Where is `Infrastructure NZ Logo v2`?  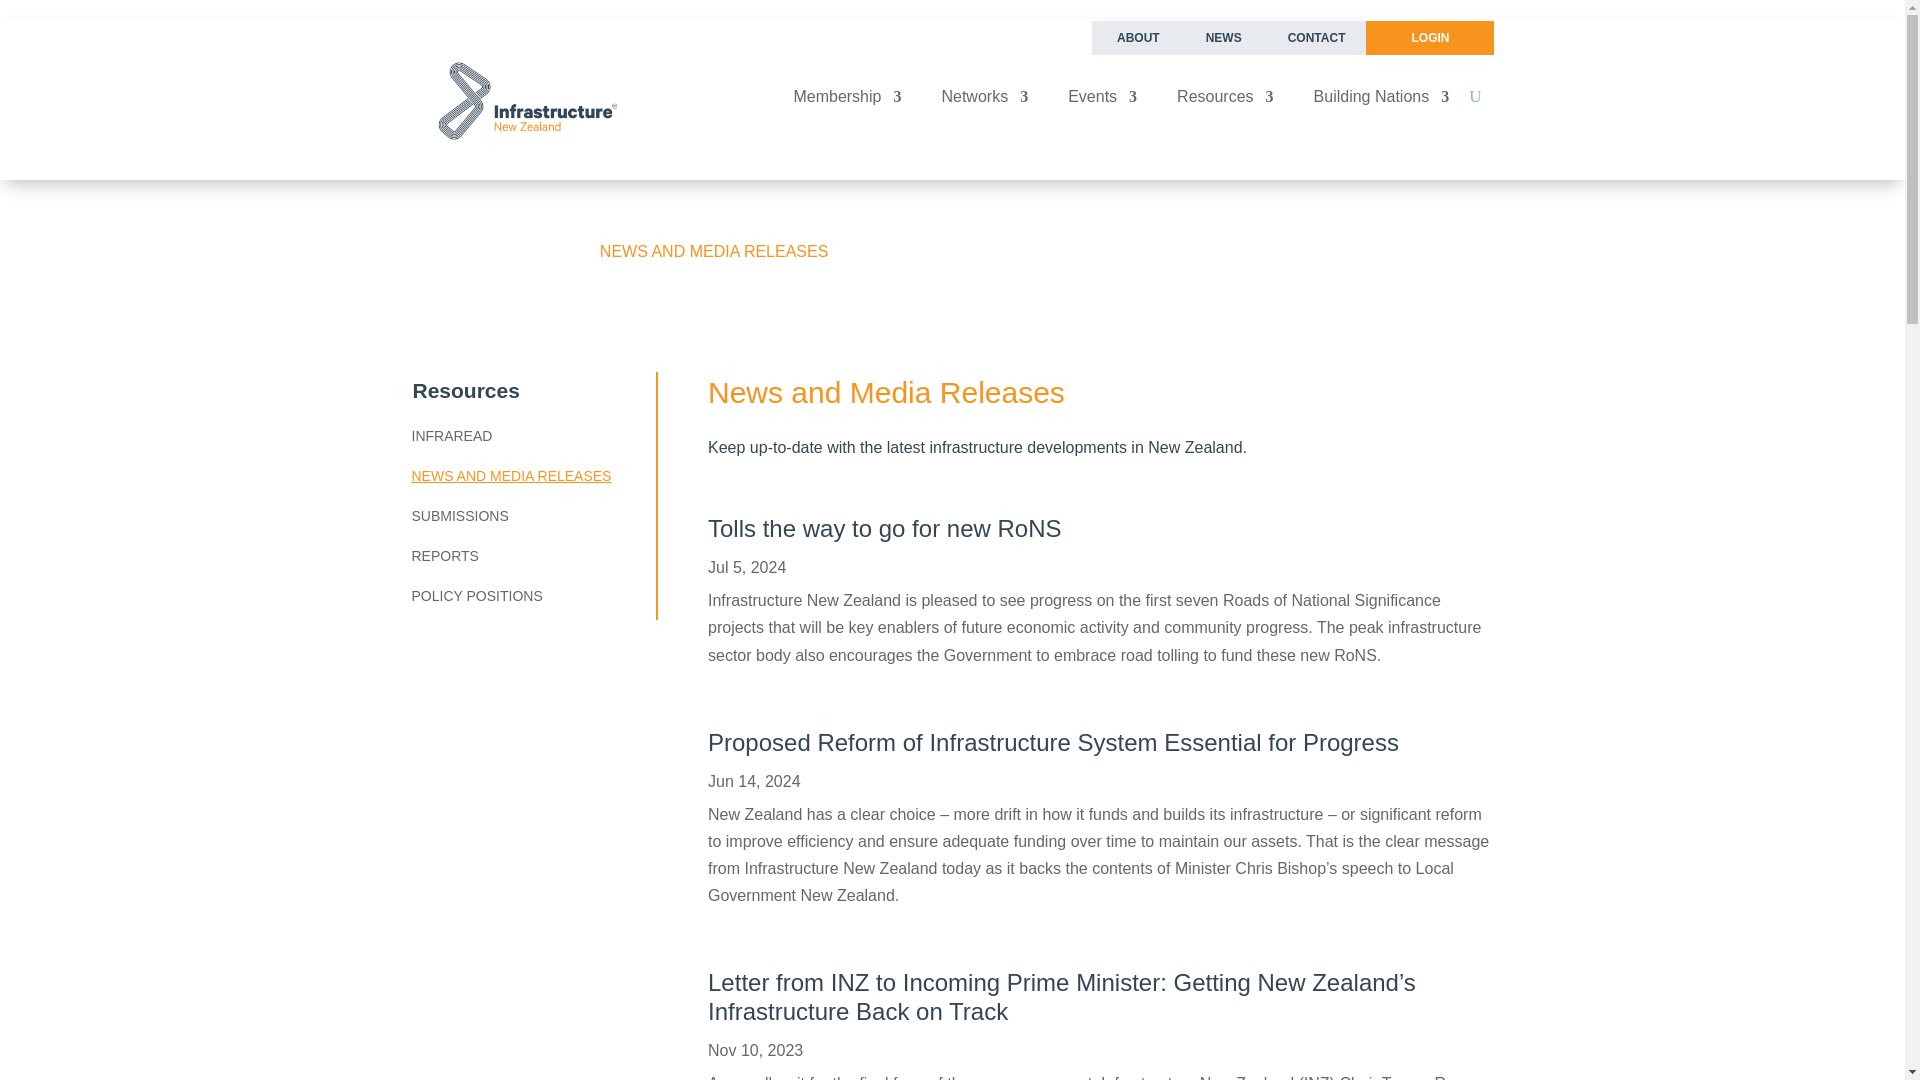 Infrastructure NZ Logo v2 is located at coordinates (524, 100).